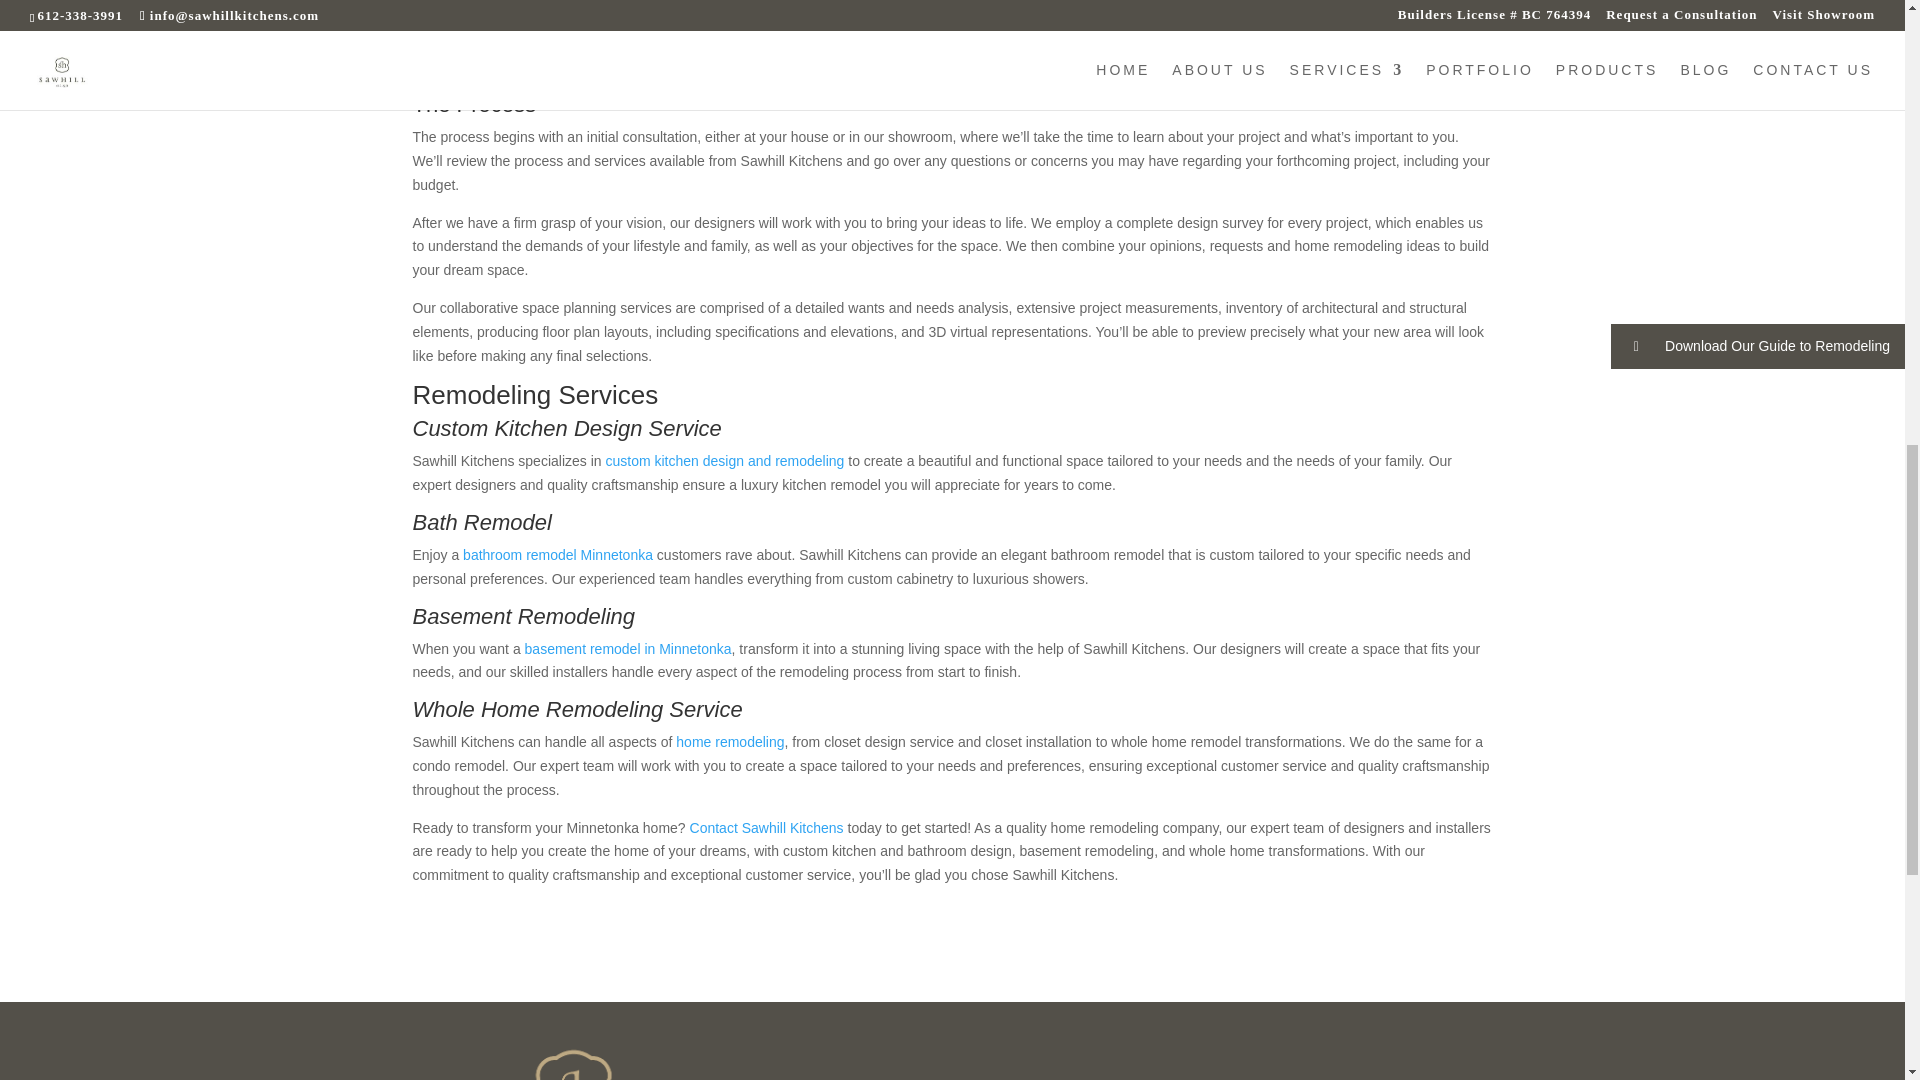 This screenshot has width=1920, height=1080. I want to click on home remodeling, so click(729, 742).